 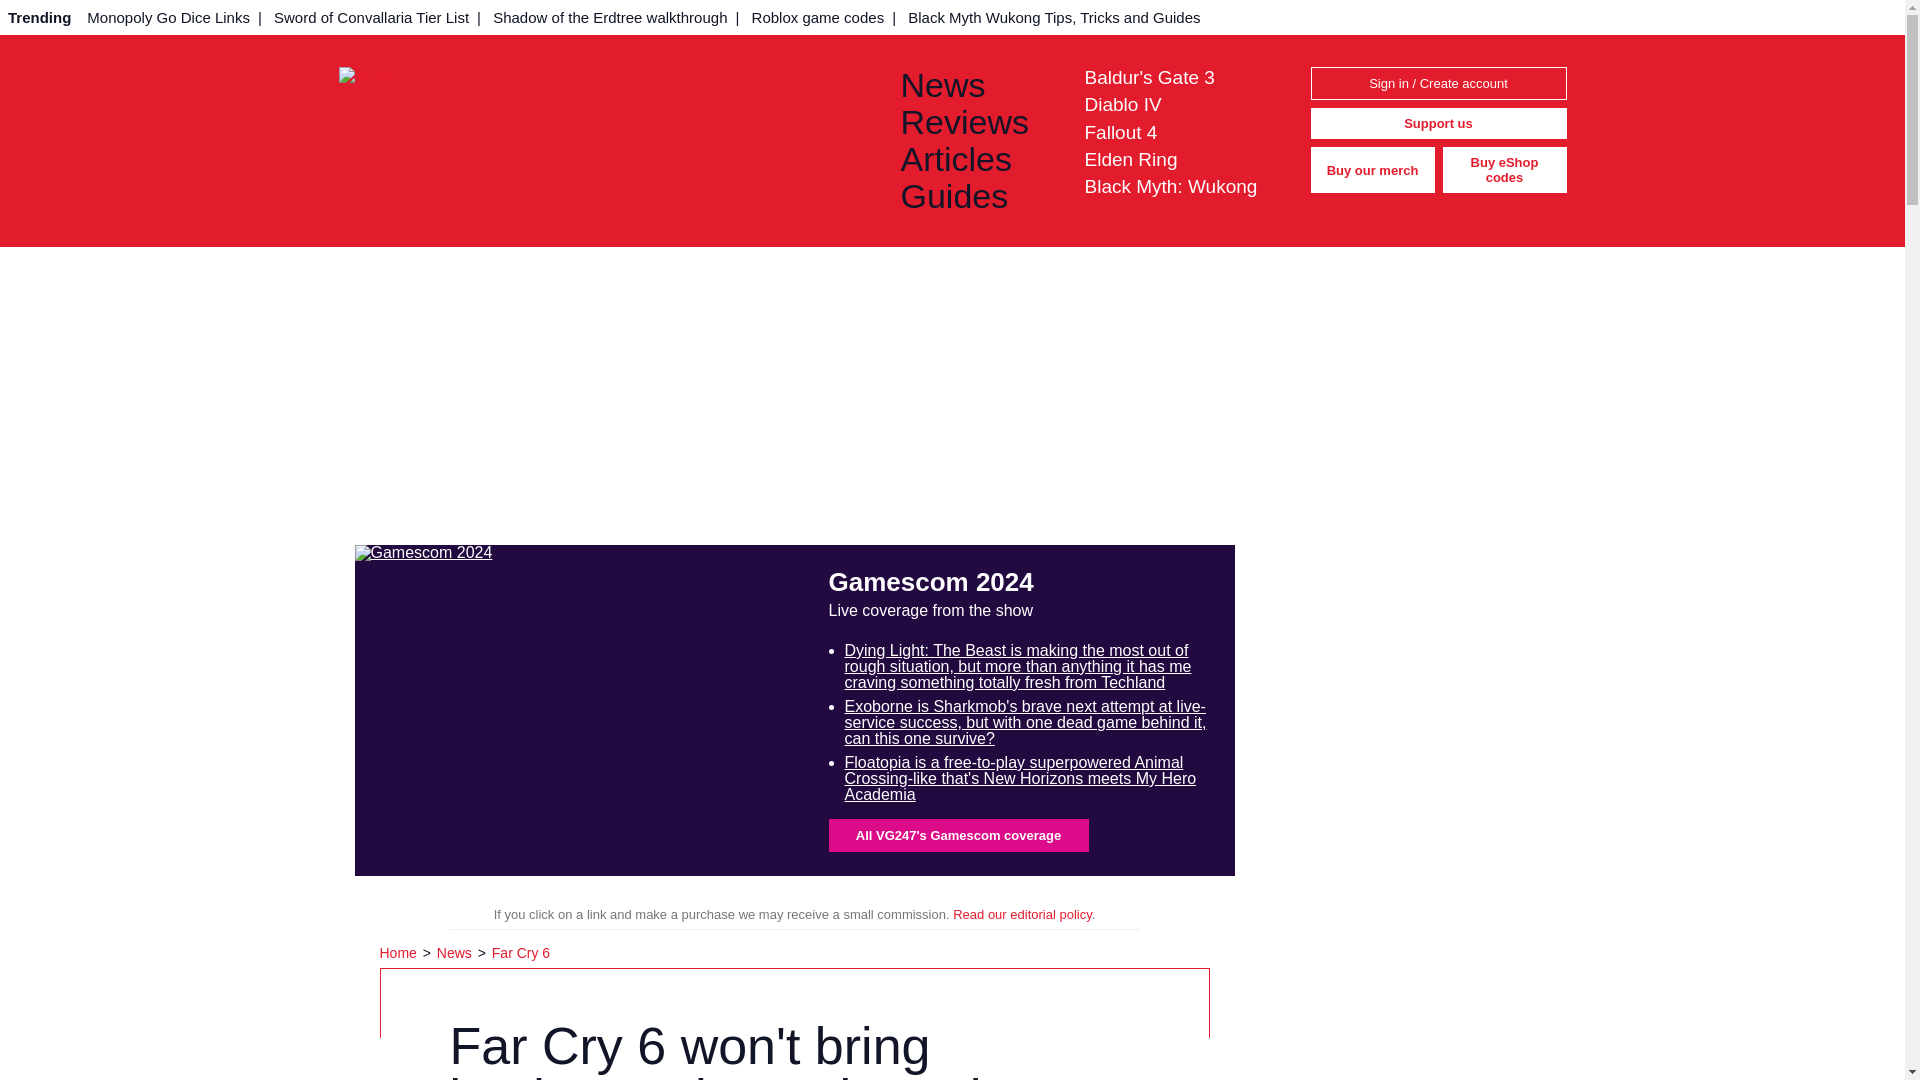 I want to click on News, so click(x=456, y=953).